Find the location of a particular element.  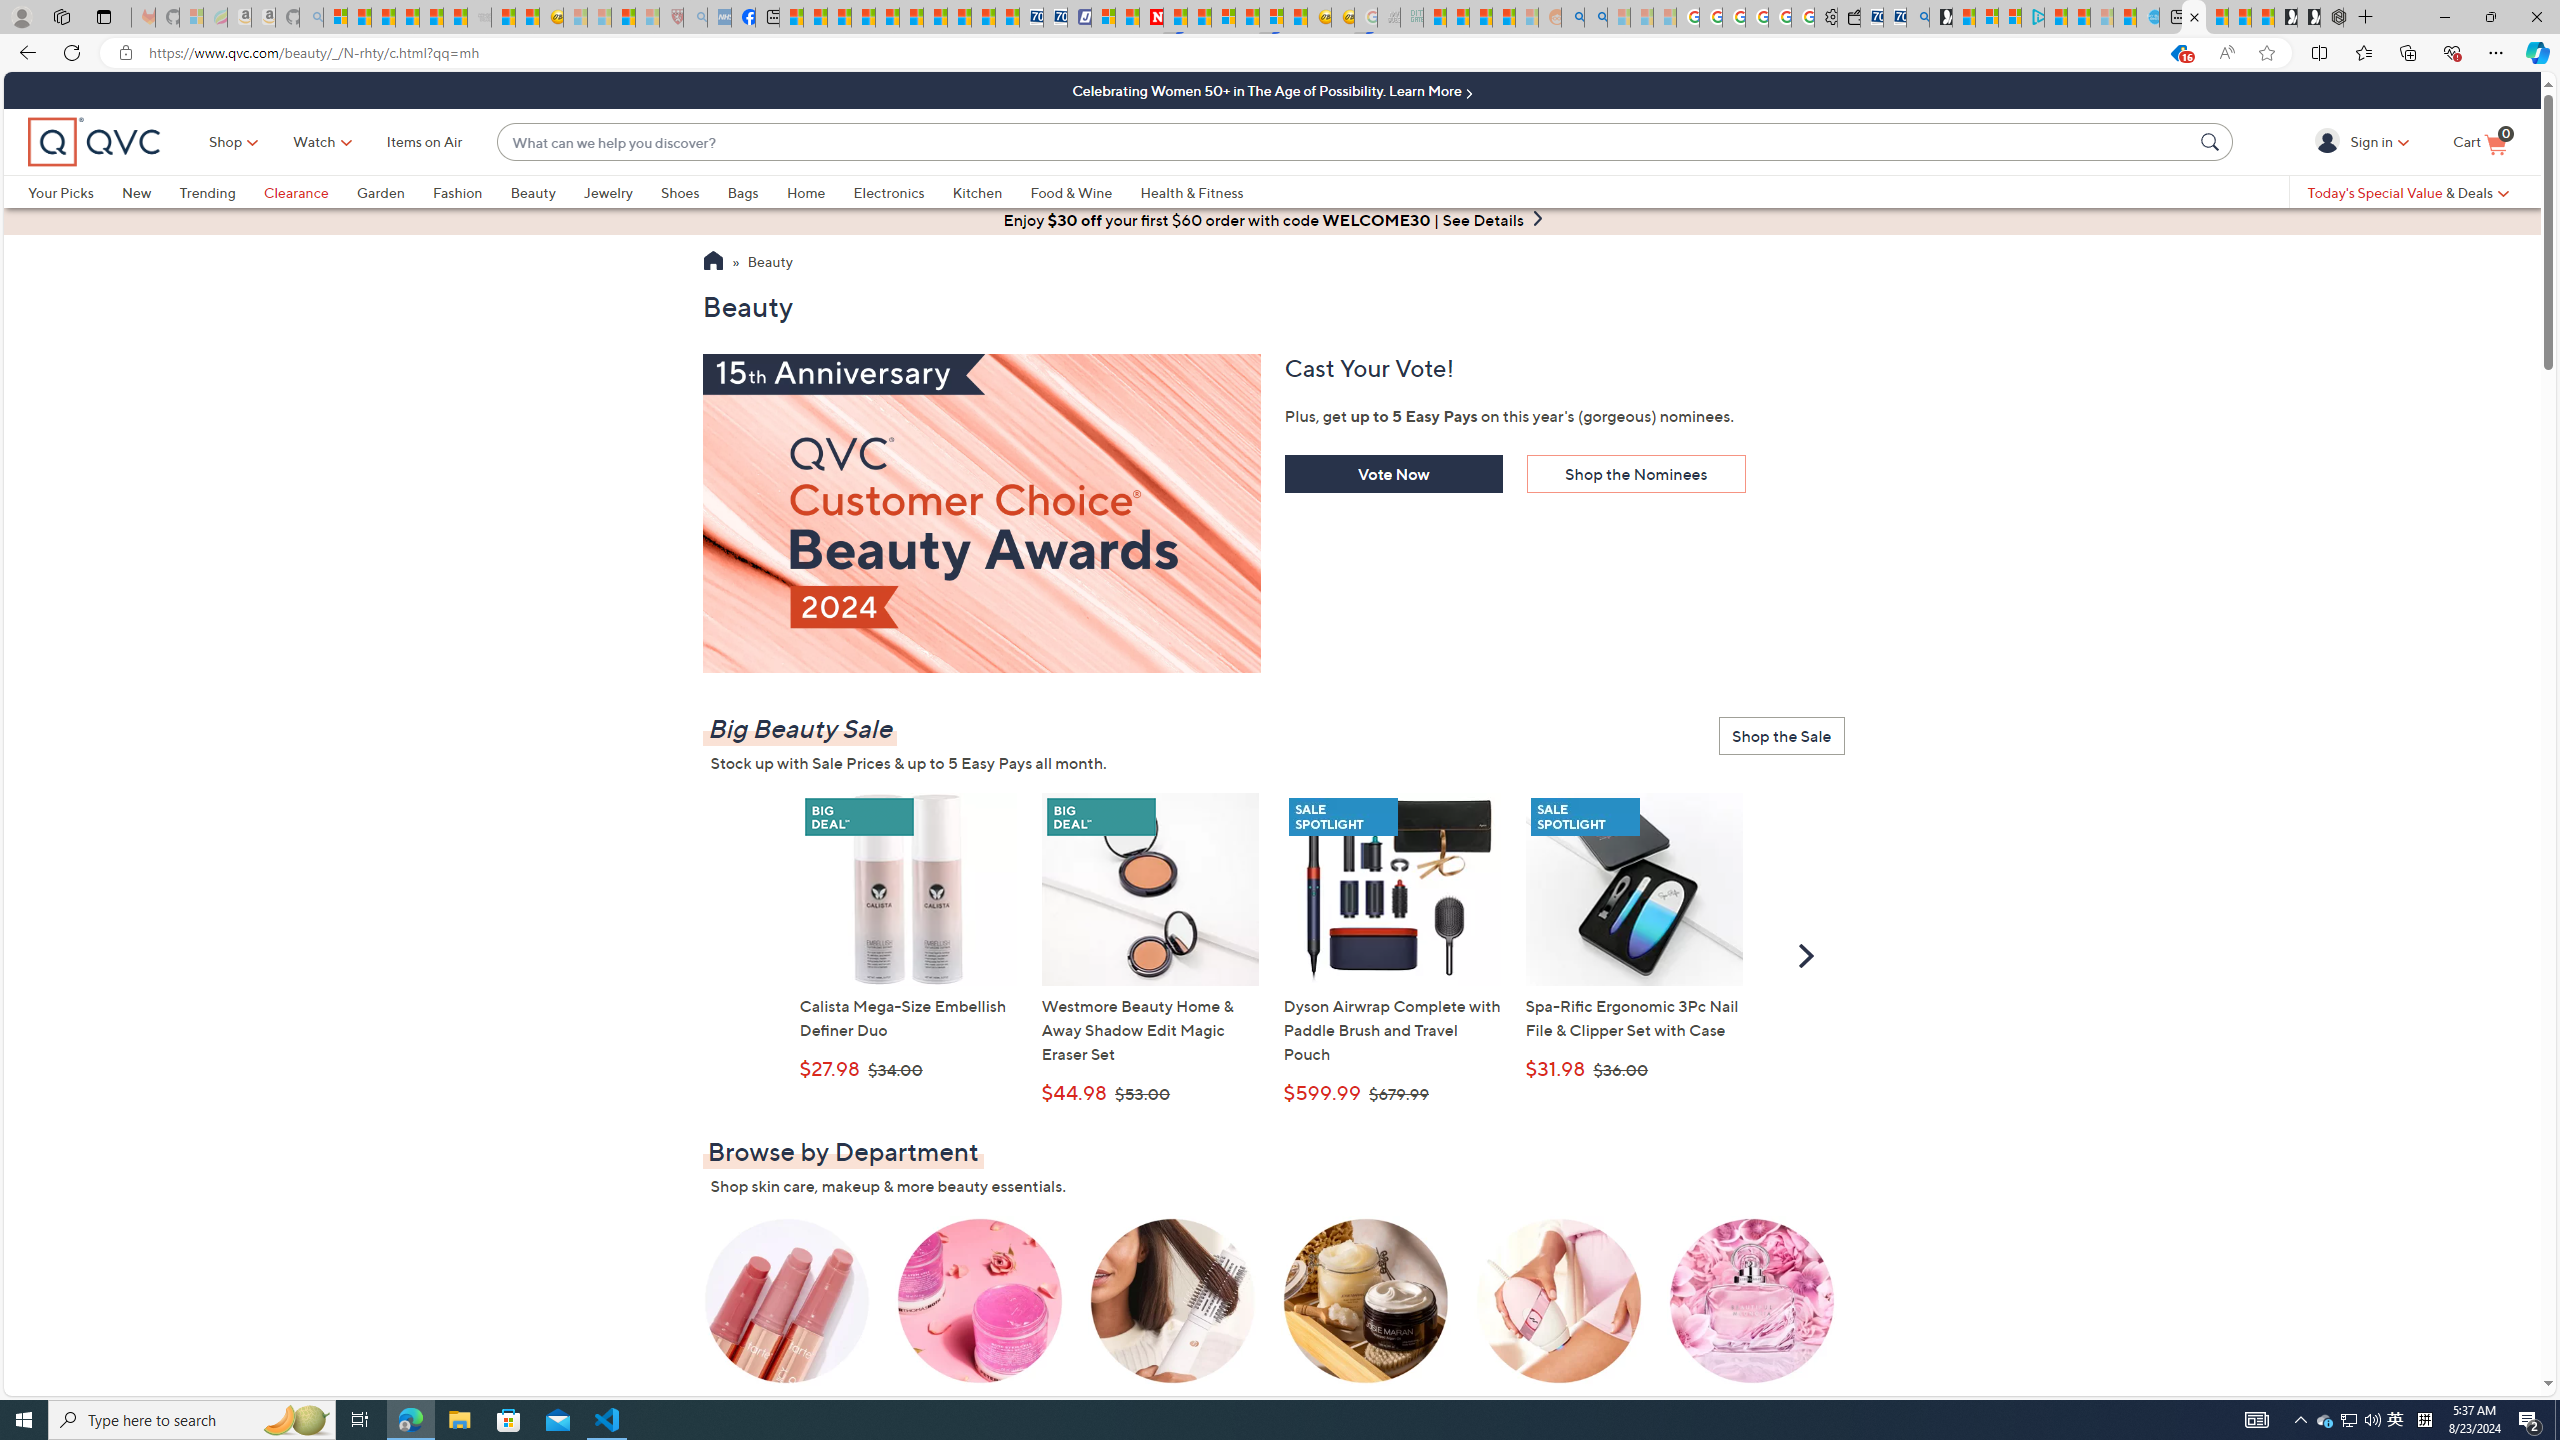

Utah sues federal government - Search is located at coordinates (1596, 17).